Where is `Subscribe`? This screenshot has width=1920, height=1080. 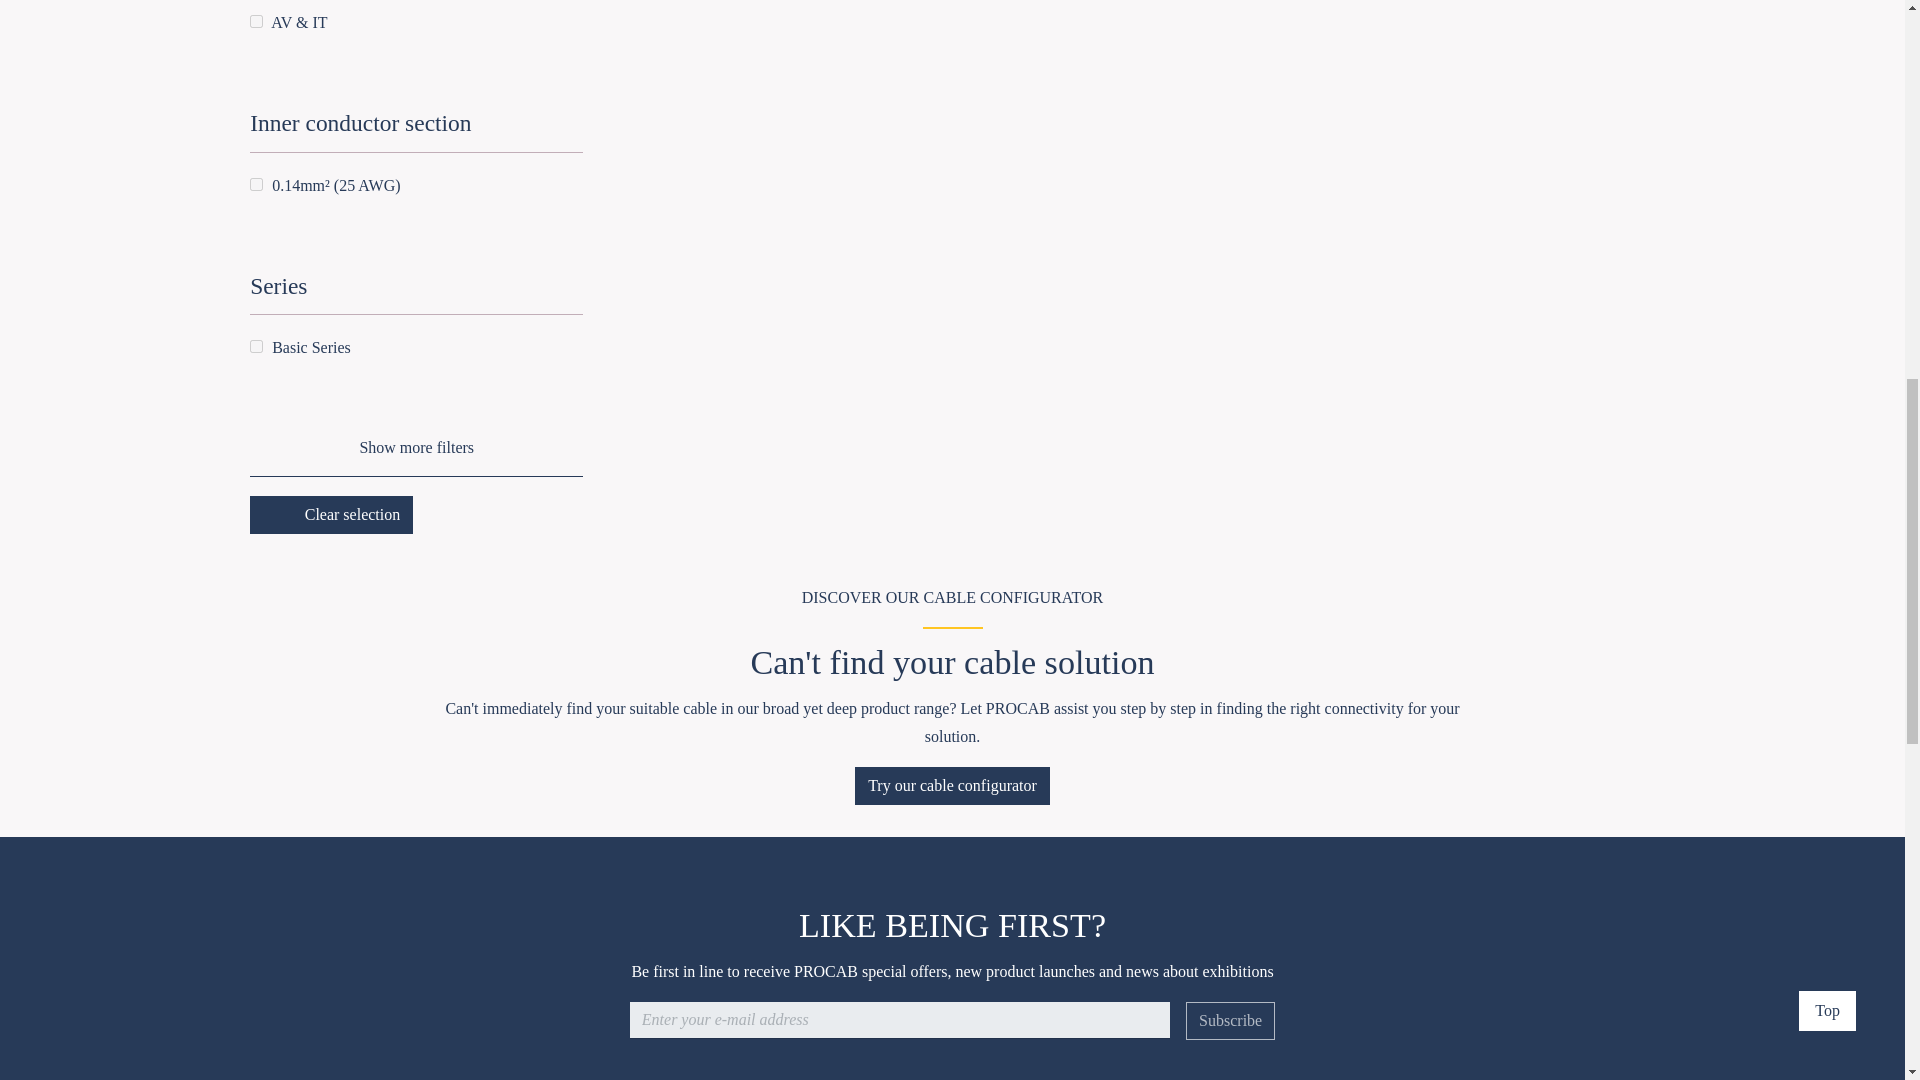
Subscribe is located at coordinates (1230, 1021).